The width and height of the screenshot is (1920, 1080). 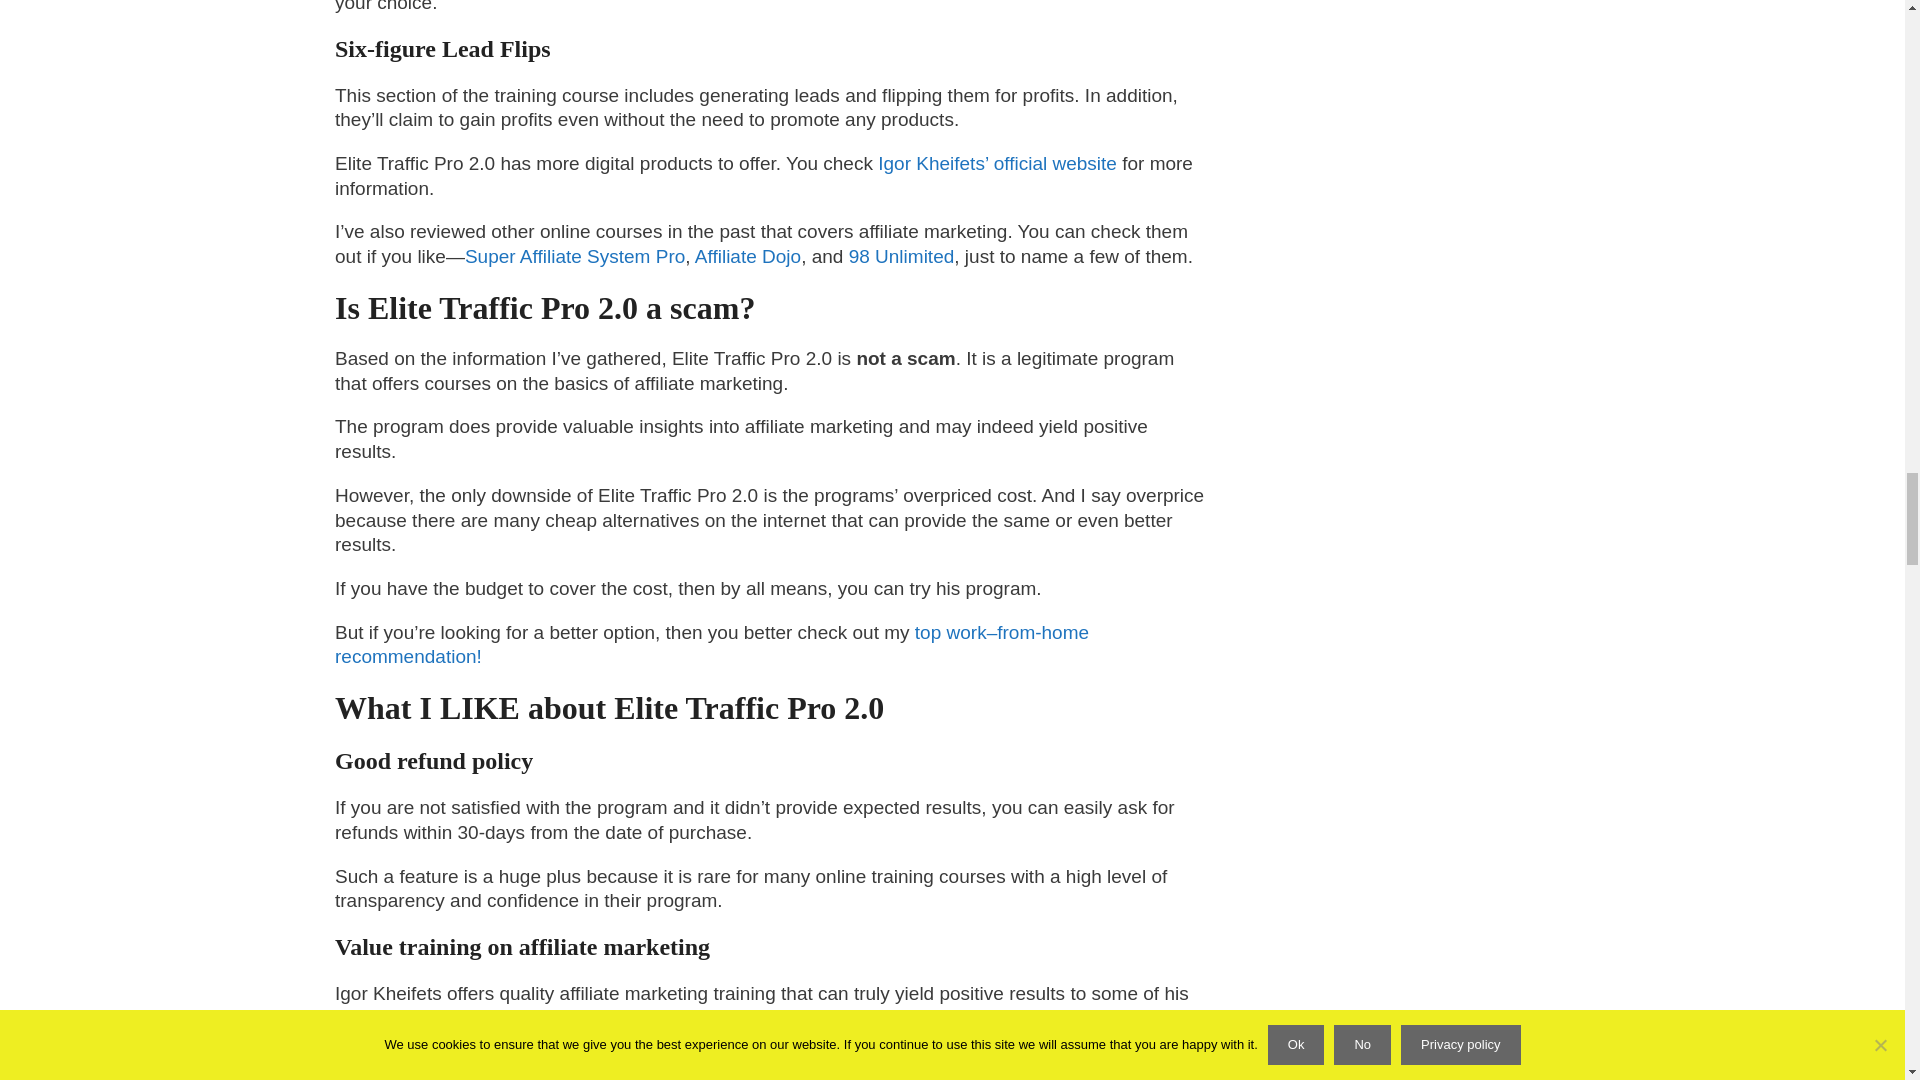 I want to click on Super Affiliate System Pro, so click(x=574, y=256).